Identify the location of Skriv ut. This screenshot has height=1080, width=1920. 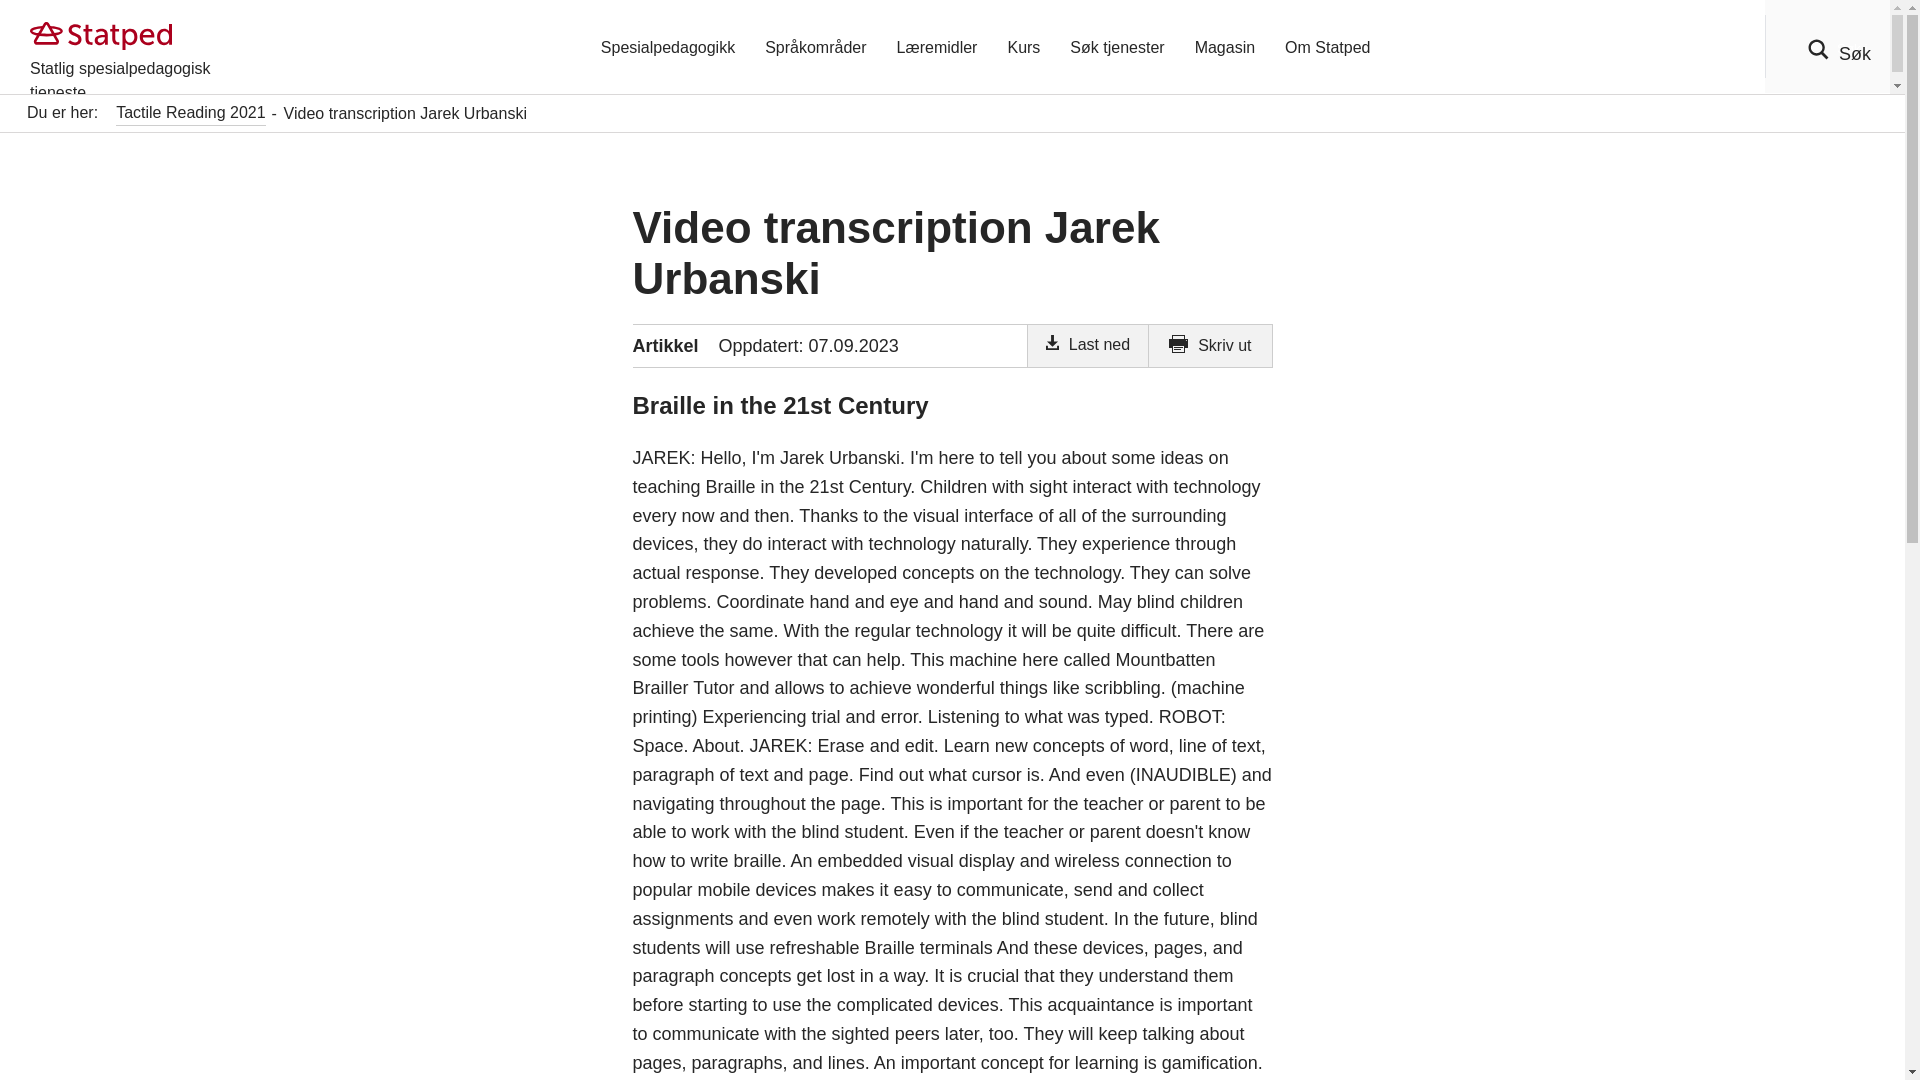
(1210, 346).